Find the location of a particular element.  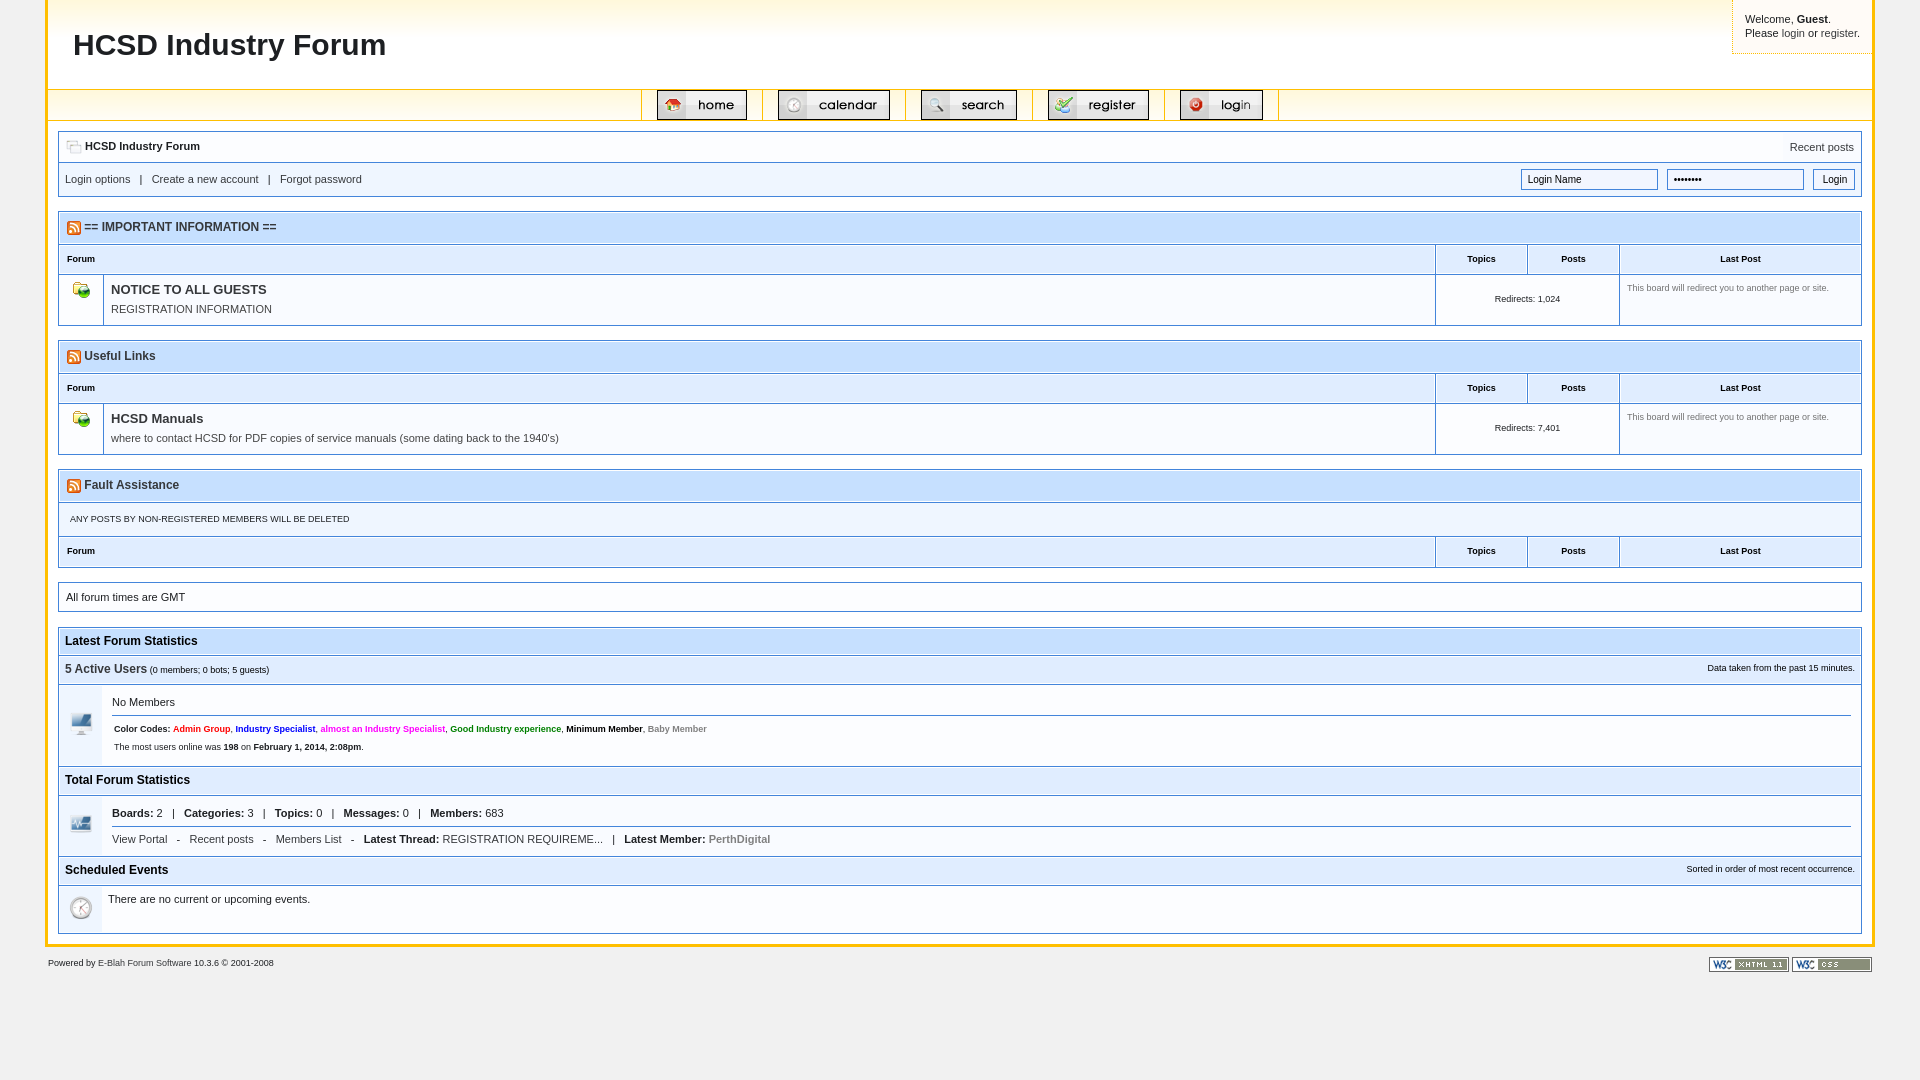

Recent posts is located at coordinates (1822, 147).